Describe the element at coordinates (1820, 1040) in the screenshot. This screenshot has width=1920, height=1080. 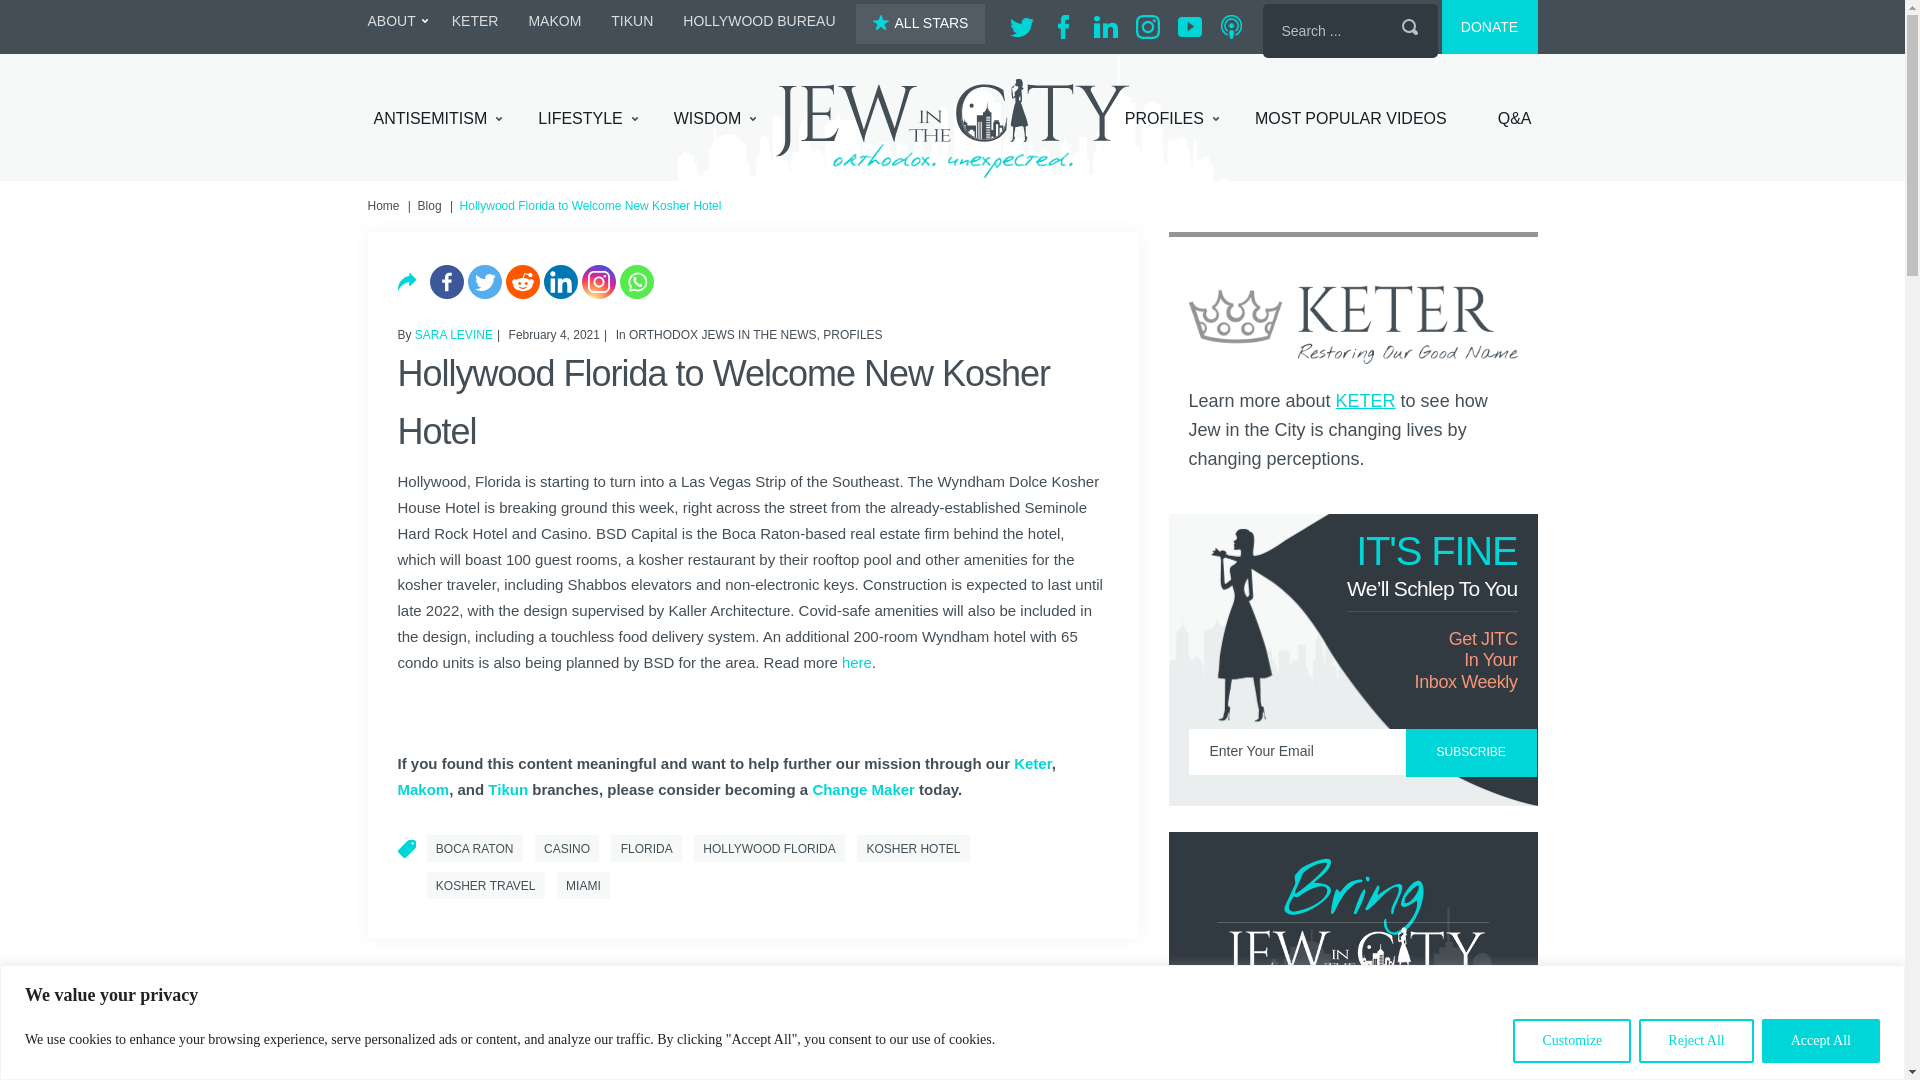
I see `Accept All` at that location.